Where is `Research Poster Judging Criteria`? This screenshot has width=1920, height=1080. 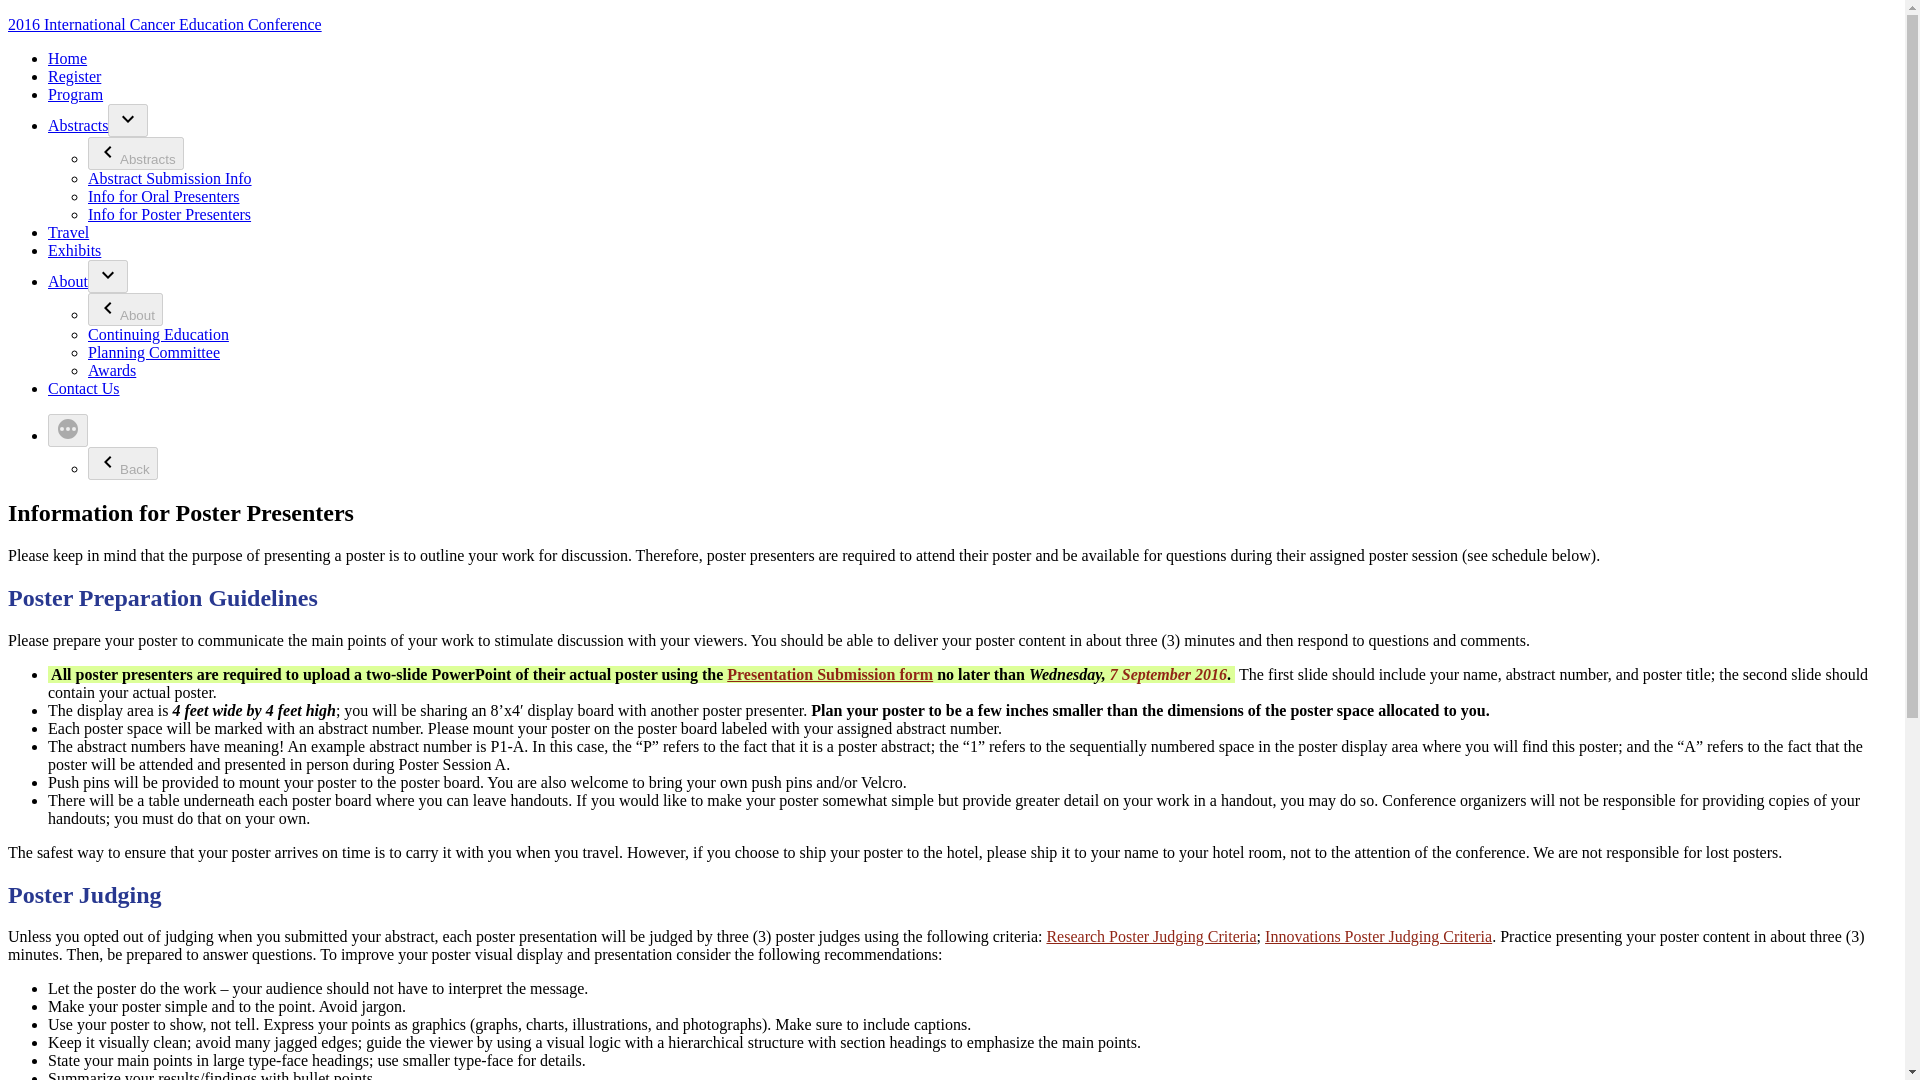
Research Poster Judging Criteria is located at coordinates (1150, 936).